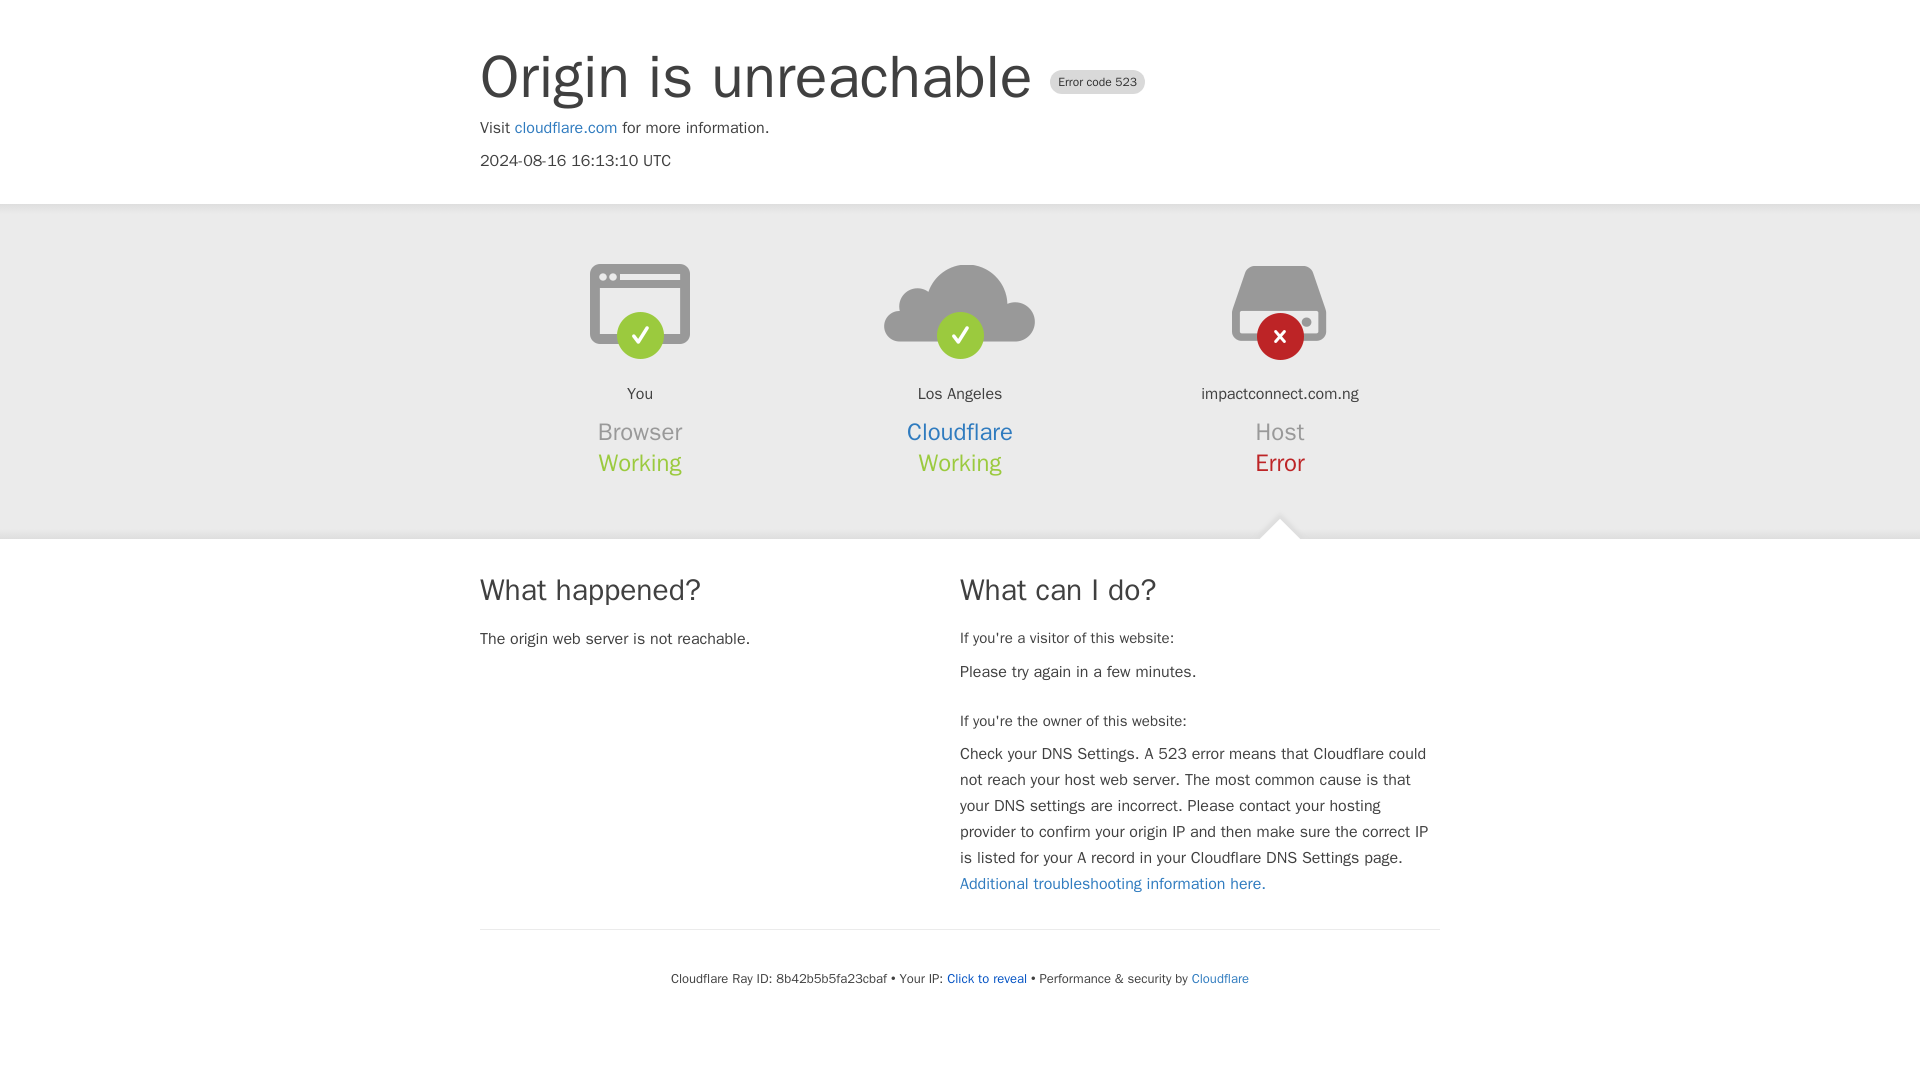 This screenshot has height=1080, width=1920. What do you see at coordinates (960, 432) in the screenshot?
I see `Cloudflare` at bounding box center [960, 432].